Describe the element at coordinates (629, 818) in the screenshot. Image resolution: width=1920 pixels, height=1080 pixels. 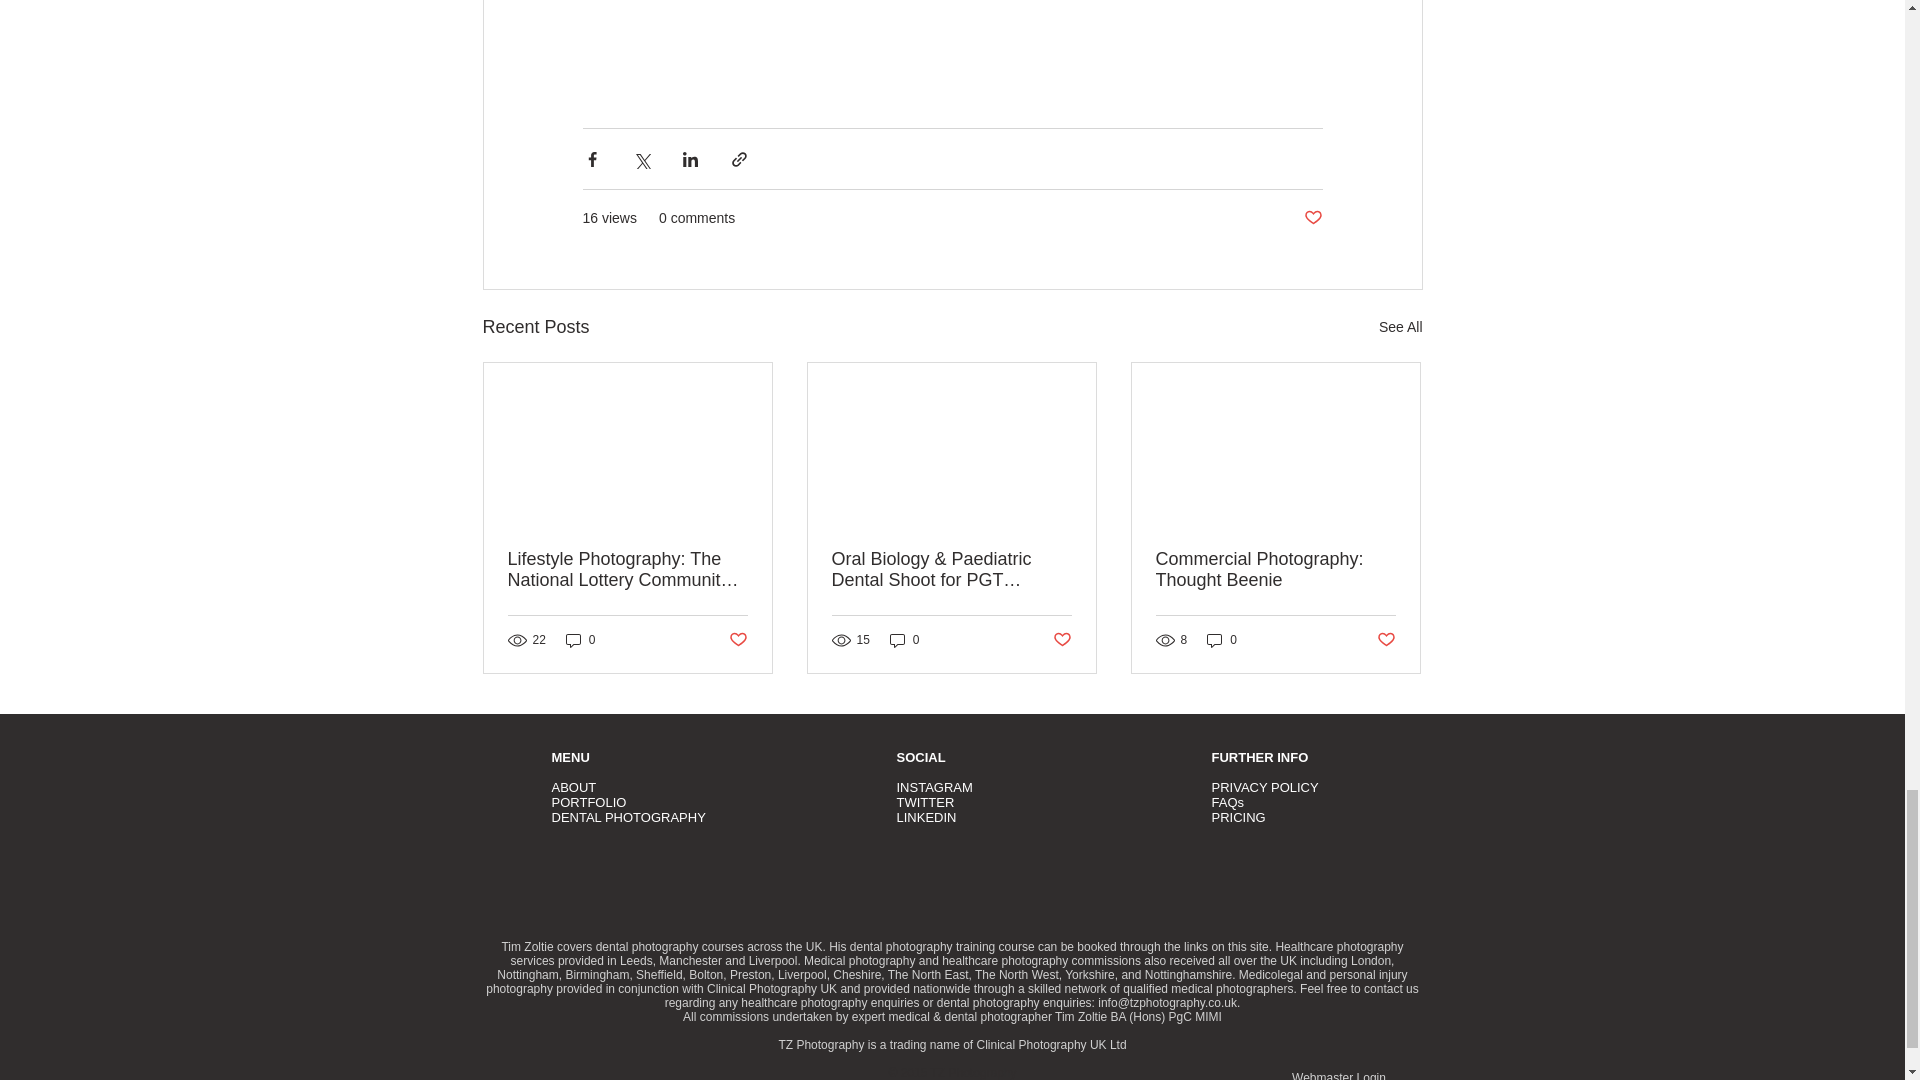
I see `DENTAL PHOTOGRAPHY` at that location.